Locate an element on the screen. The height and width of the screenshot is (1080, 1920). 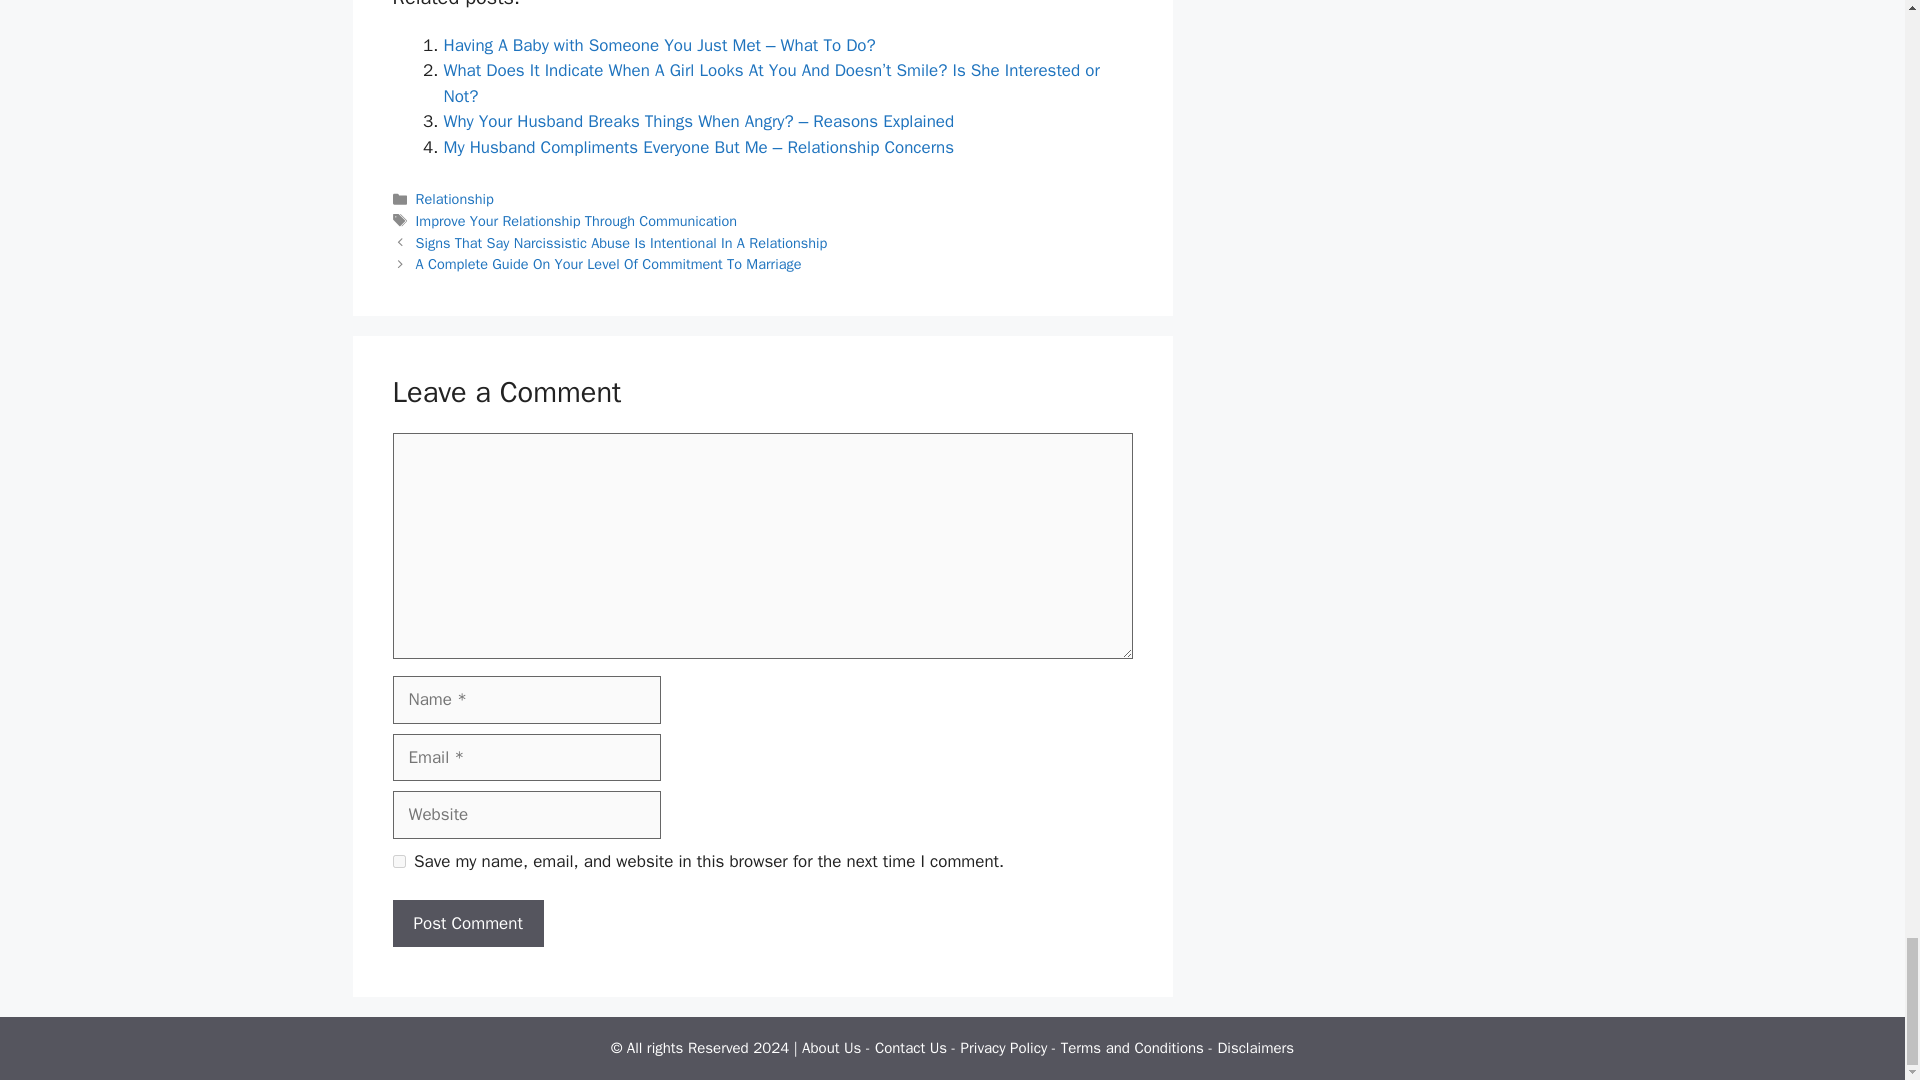
Relationship is located at coordinates (454, 199).